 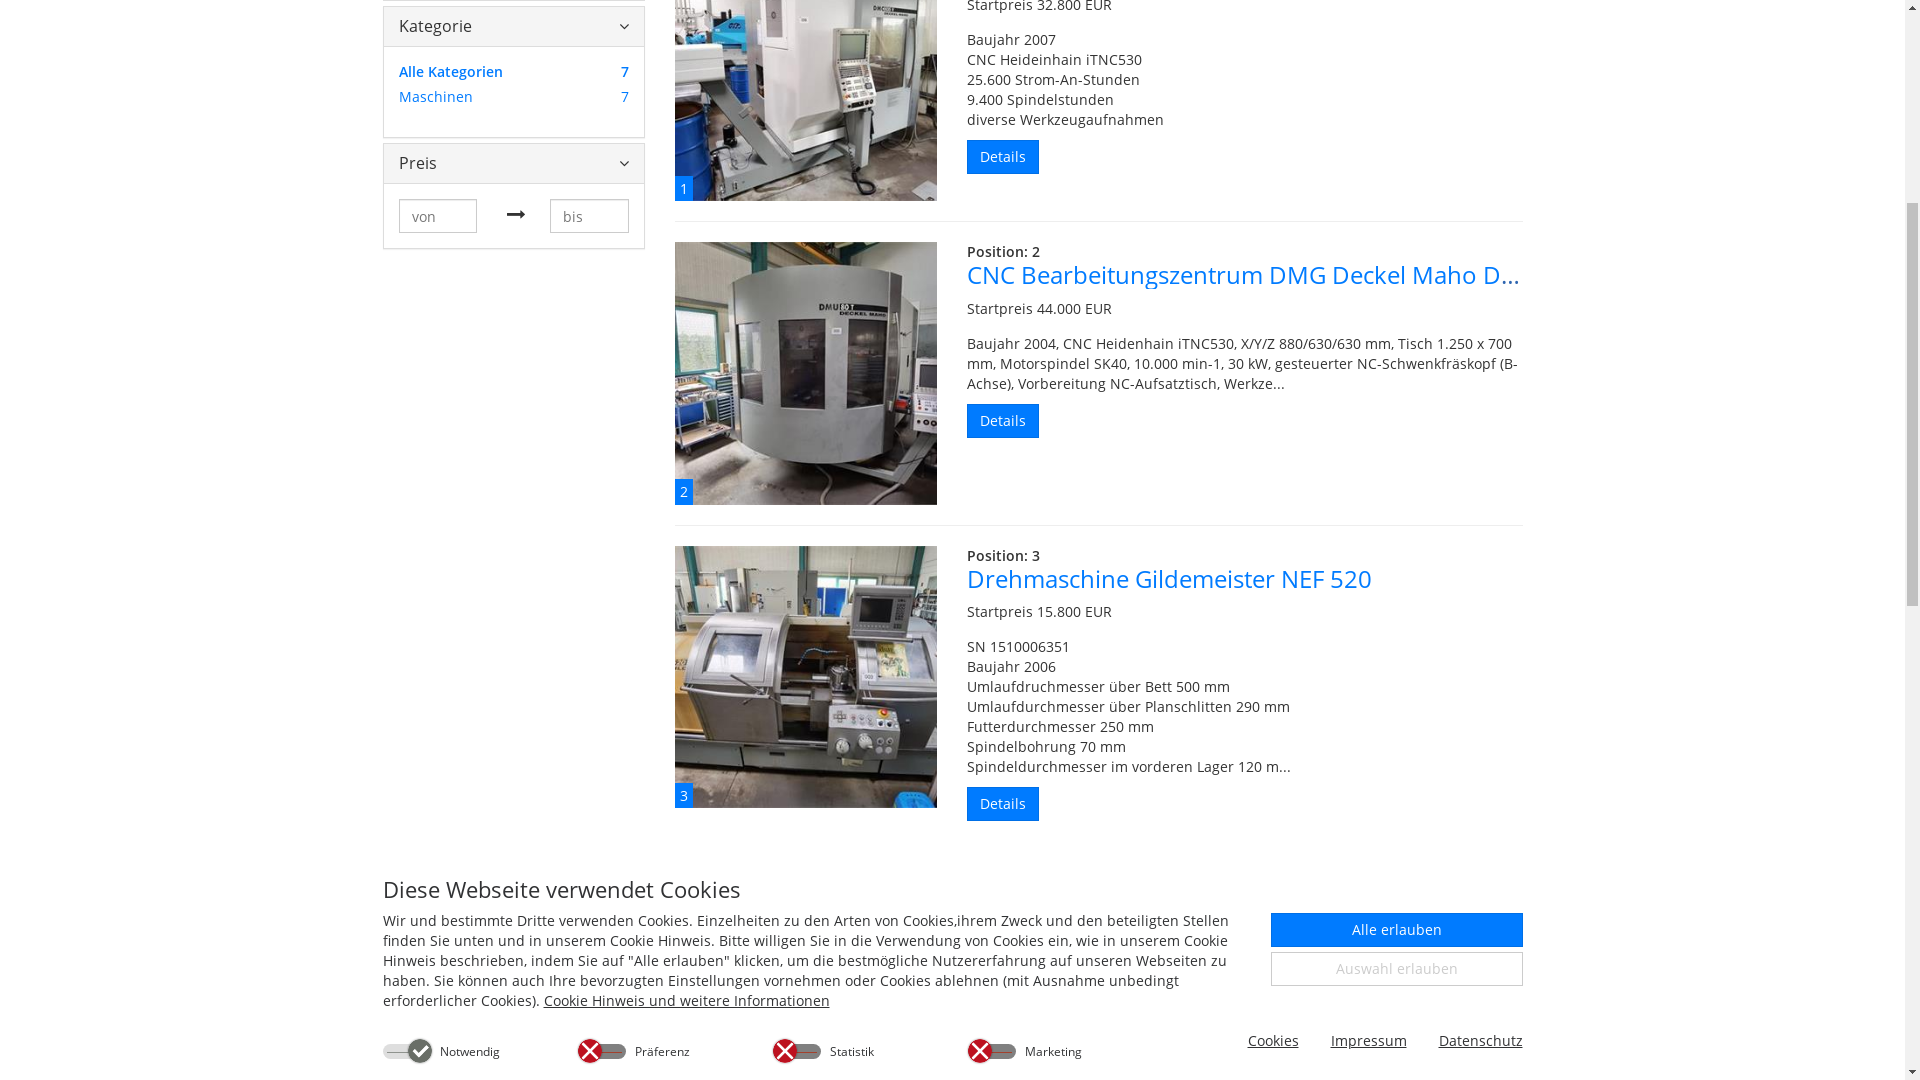 What do you see at coordinates (1696, 74) in the screenshot?
I see `Newsletter` at bounding box center [1696, 74].